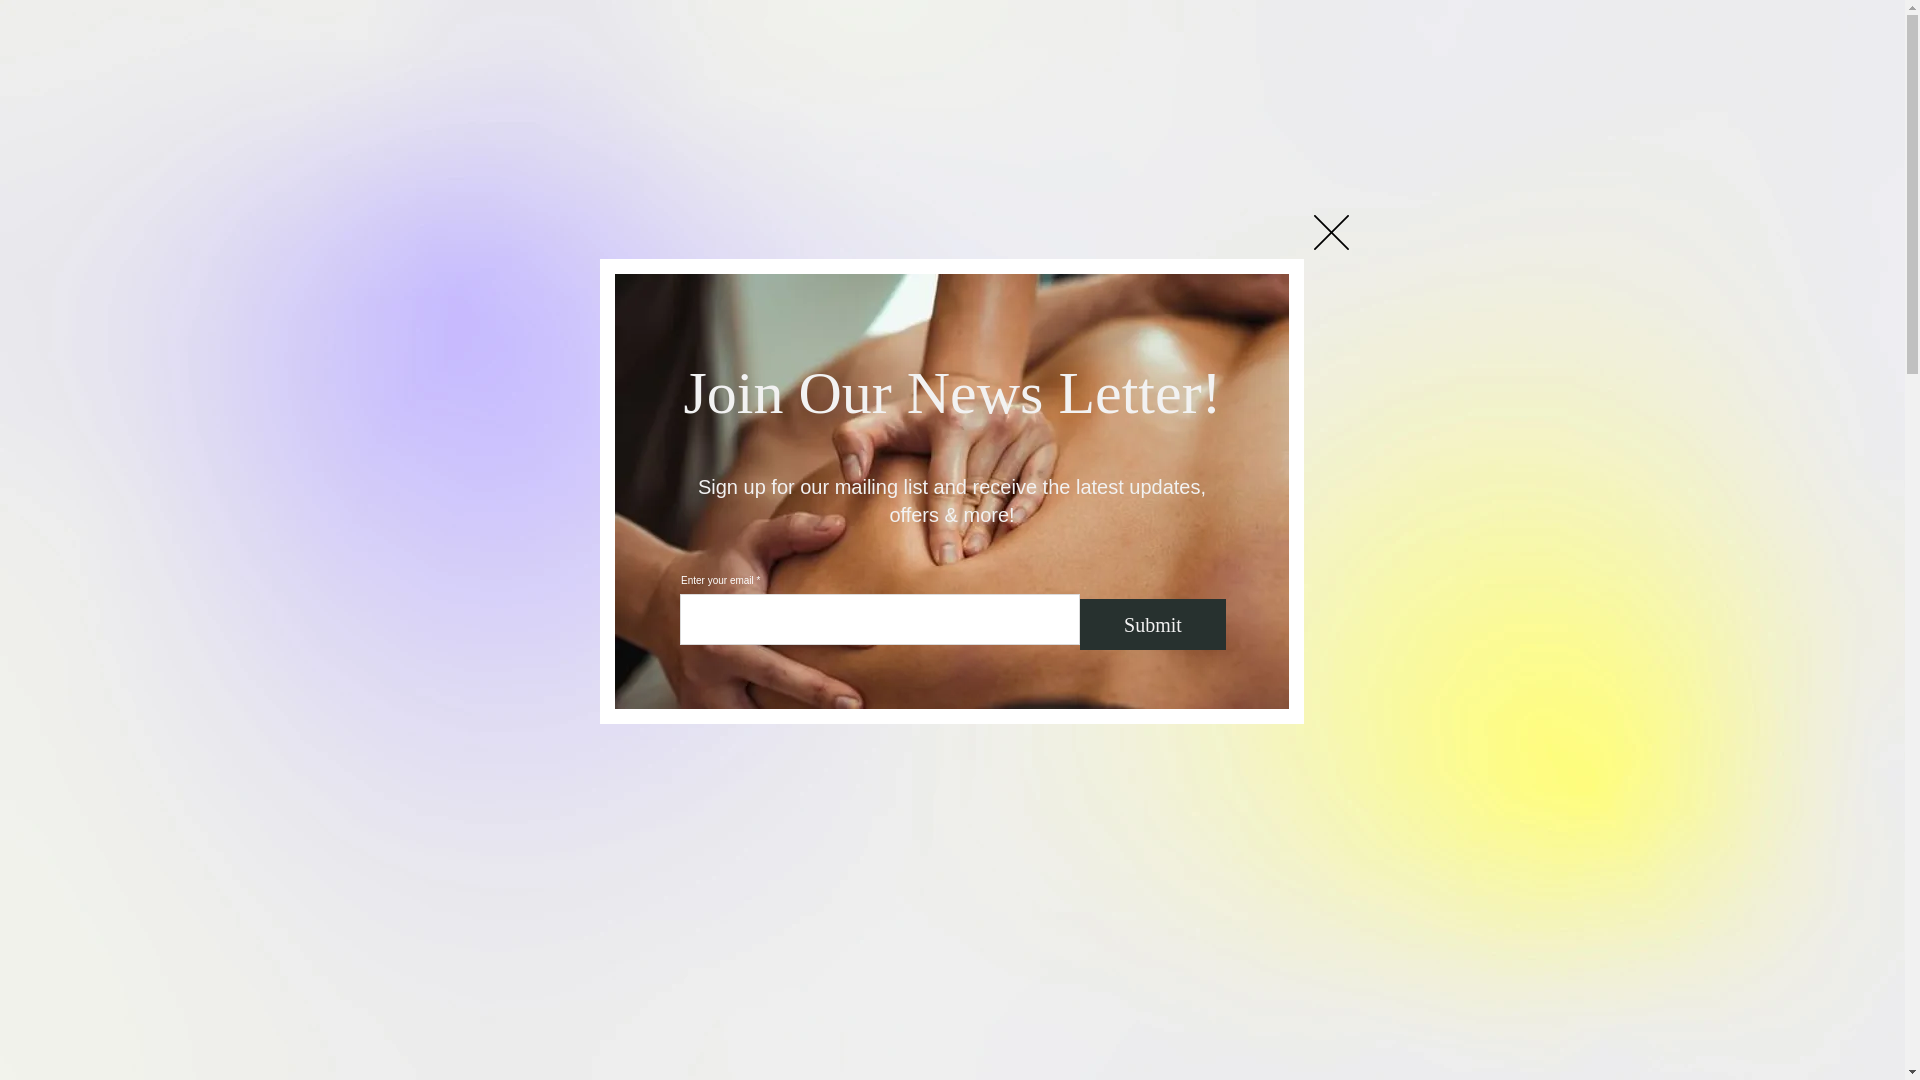 The width and height of the screenshot is (1920, 1080). I want to click on Back to site, so click(1331, 232).